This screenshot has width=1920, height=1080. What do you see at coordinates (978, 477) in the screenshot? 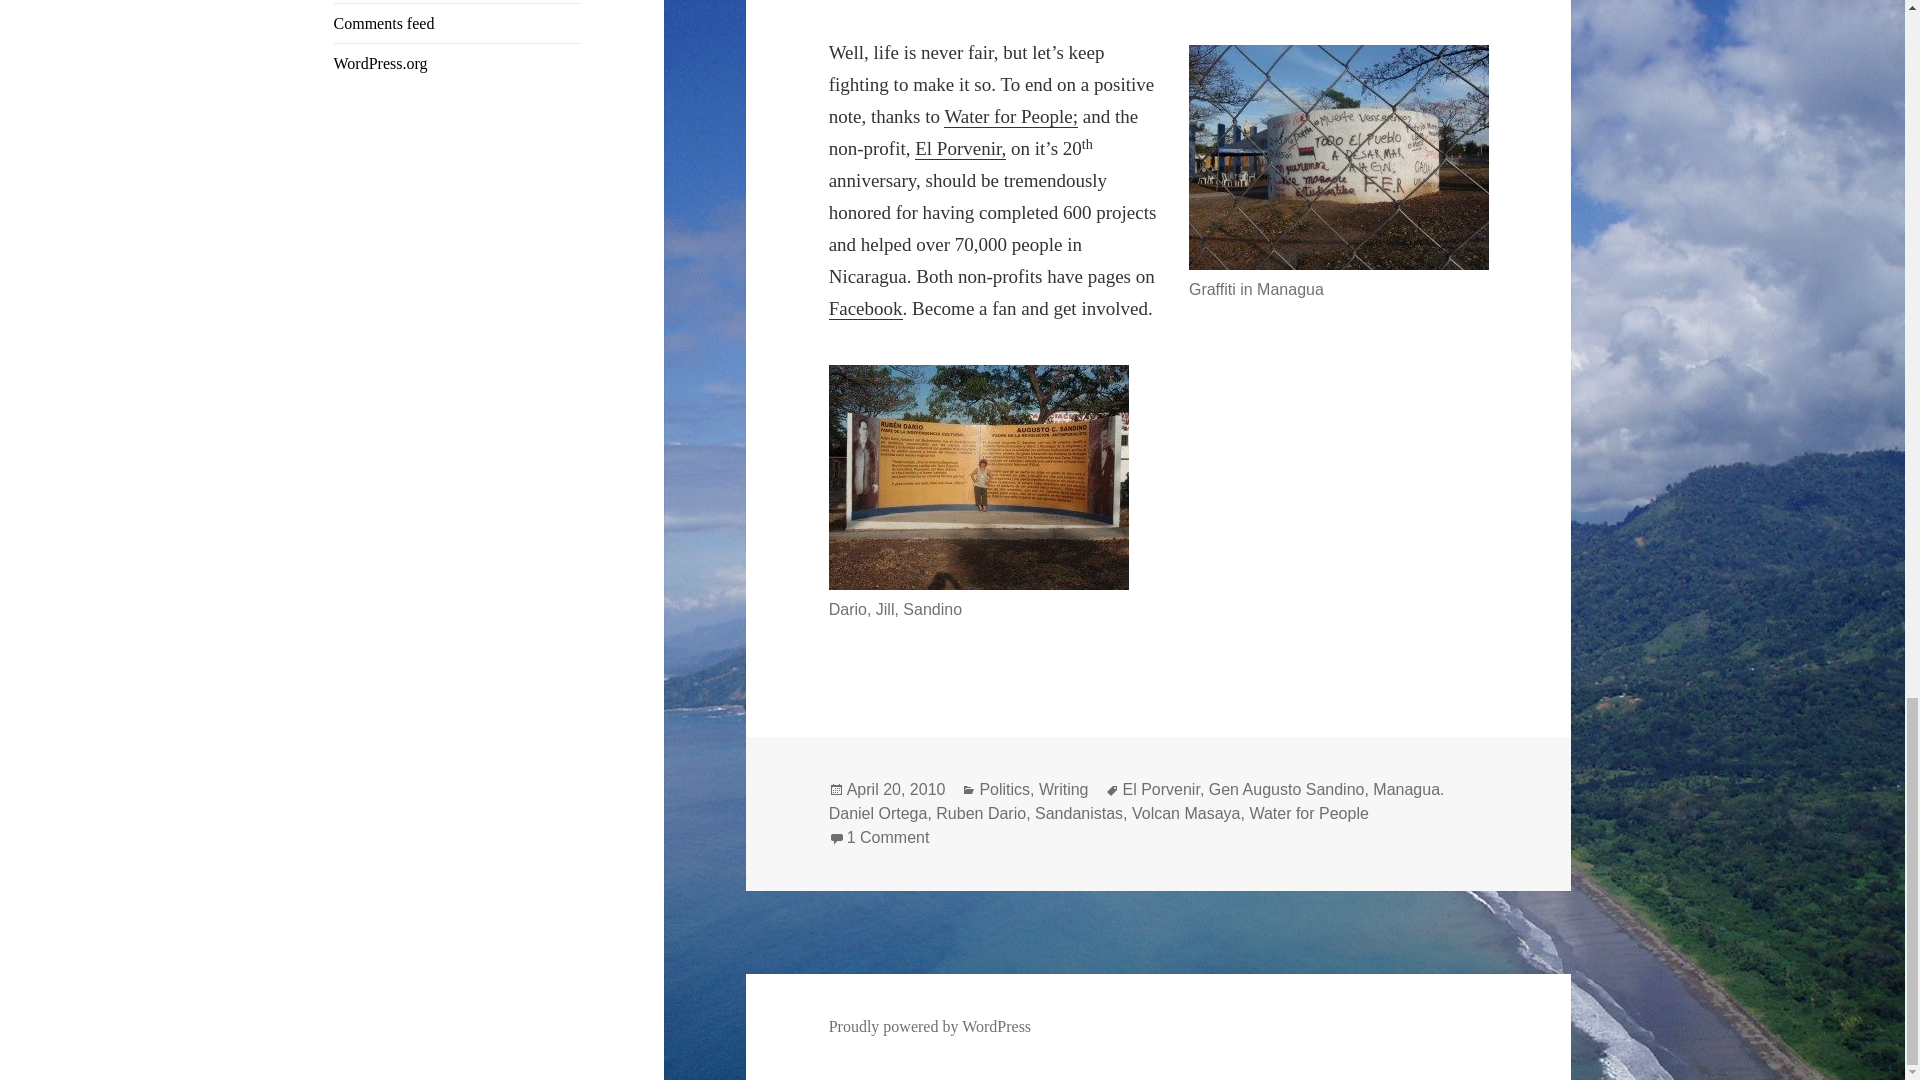
I see `p3040232` at bounding box center [978, 477].